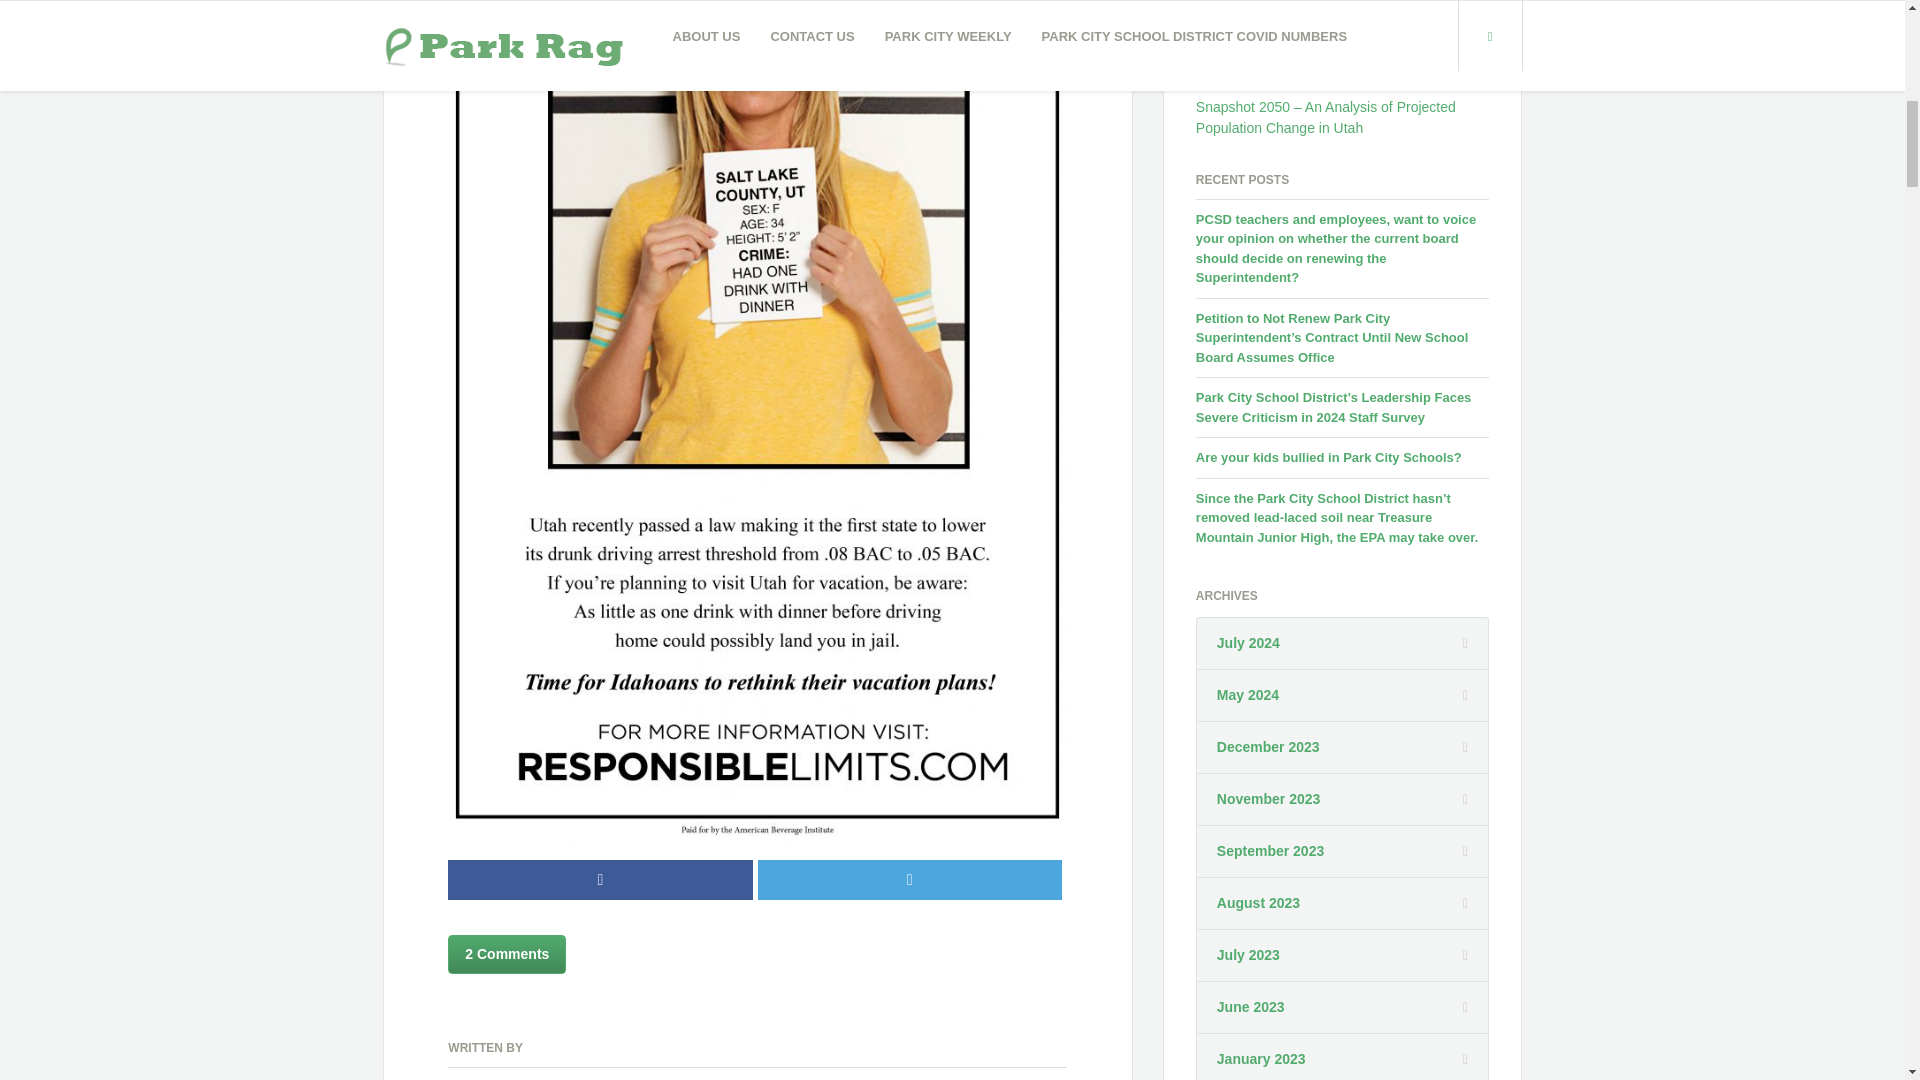  What do you see at coordinates (1248, 695) in the screenshot?
I see `May 2024` at bounding box center [1248, 695].